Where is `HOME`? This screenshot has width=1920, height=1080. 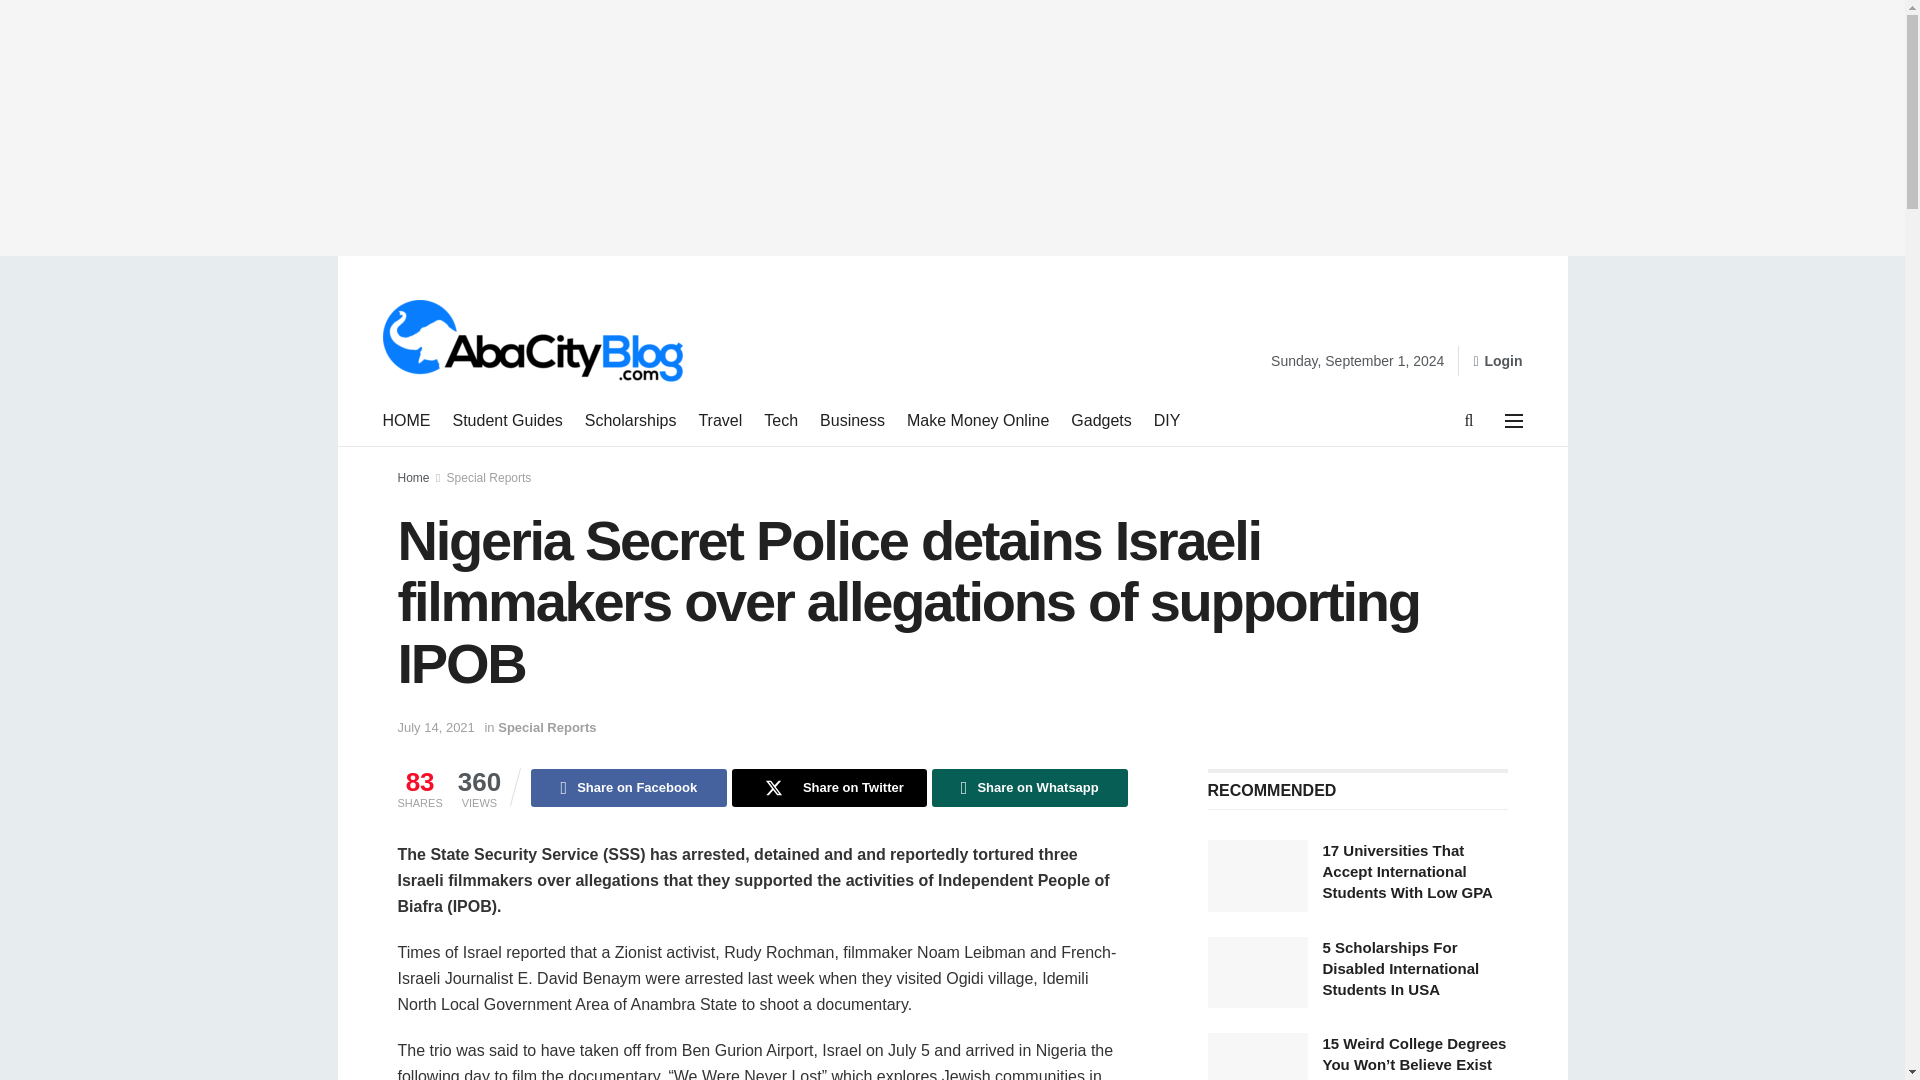
HOME is located at coordinates (406, 421).